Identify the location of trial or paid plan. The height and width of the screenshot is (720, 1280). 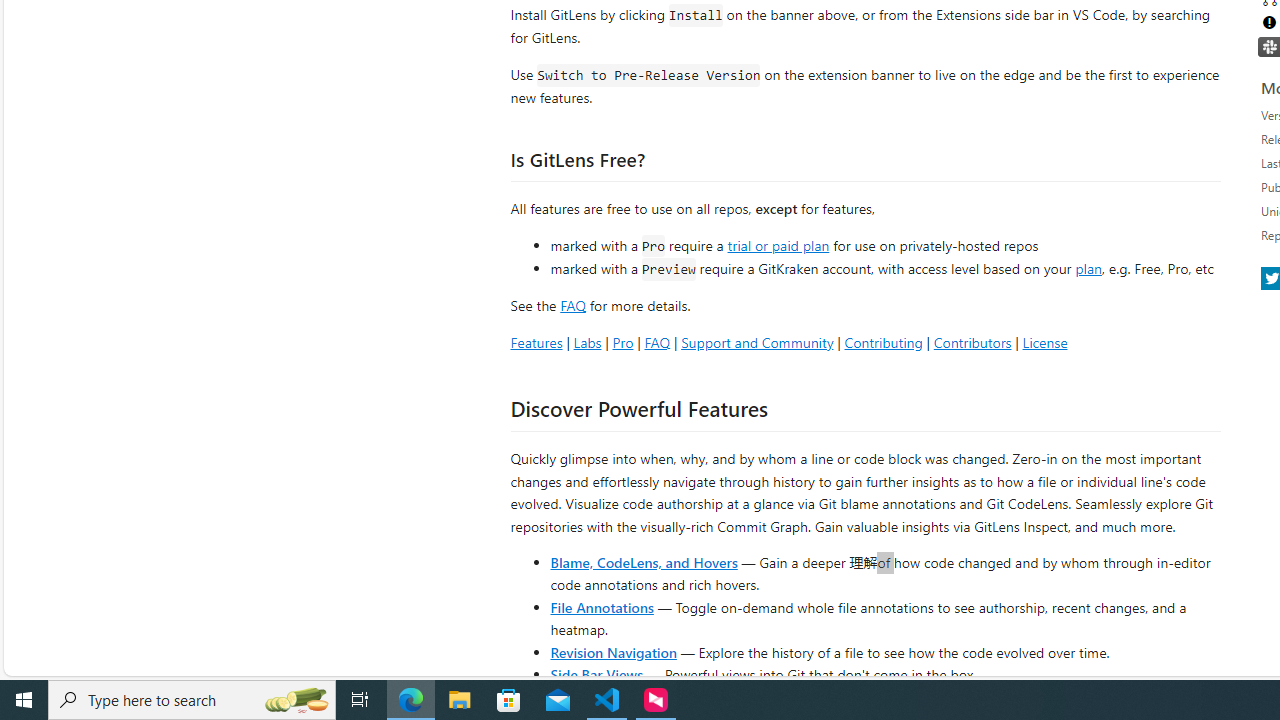
(778, 244).